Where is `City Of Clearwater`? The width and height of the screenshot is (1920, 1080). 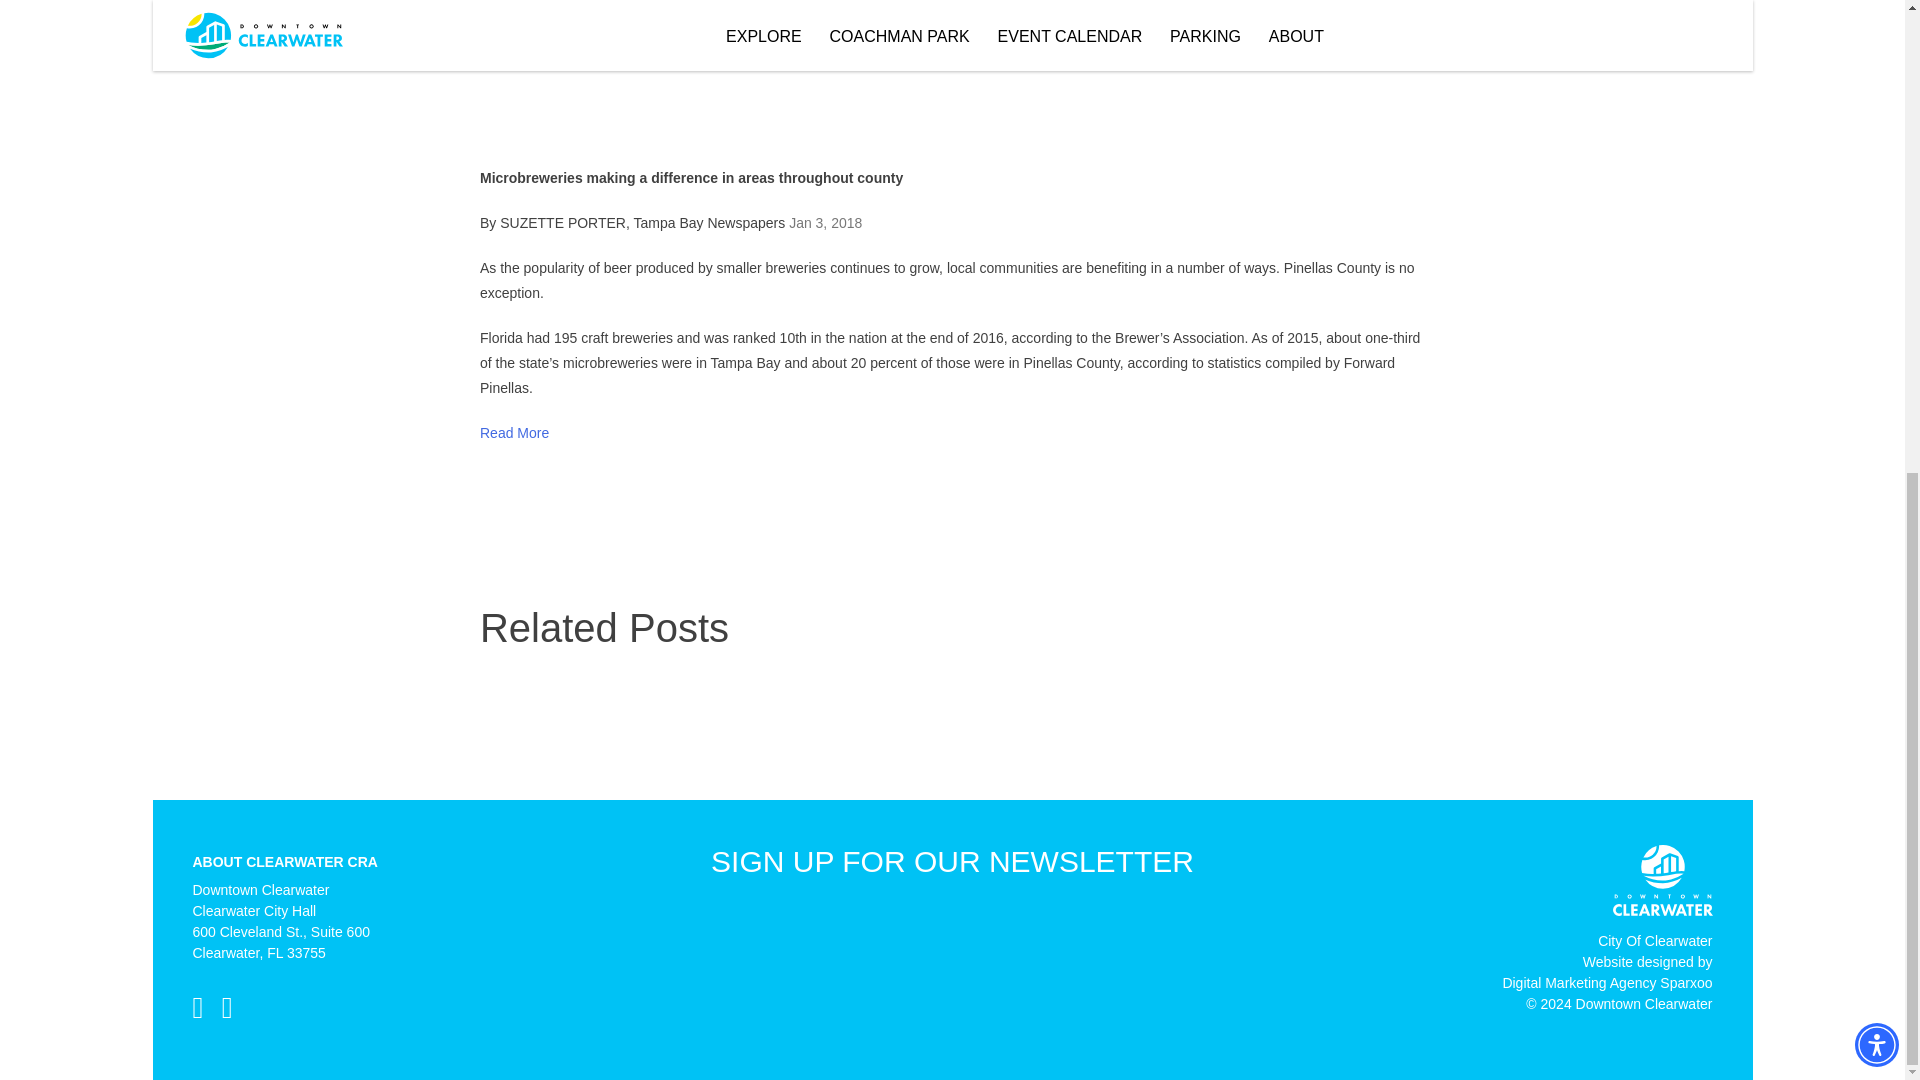 City Of Clearwater is located at coordinates (1606, 979).